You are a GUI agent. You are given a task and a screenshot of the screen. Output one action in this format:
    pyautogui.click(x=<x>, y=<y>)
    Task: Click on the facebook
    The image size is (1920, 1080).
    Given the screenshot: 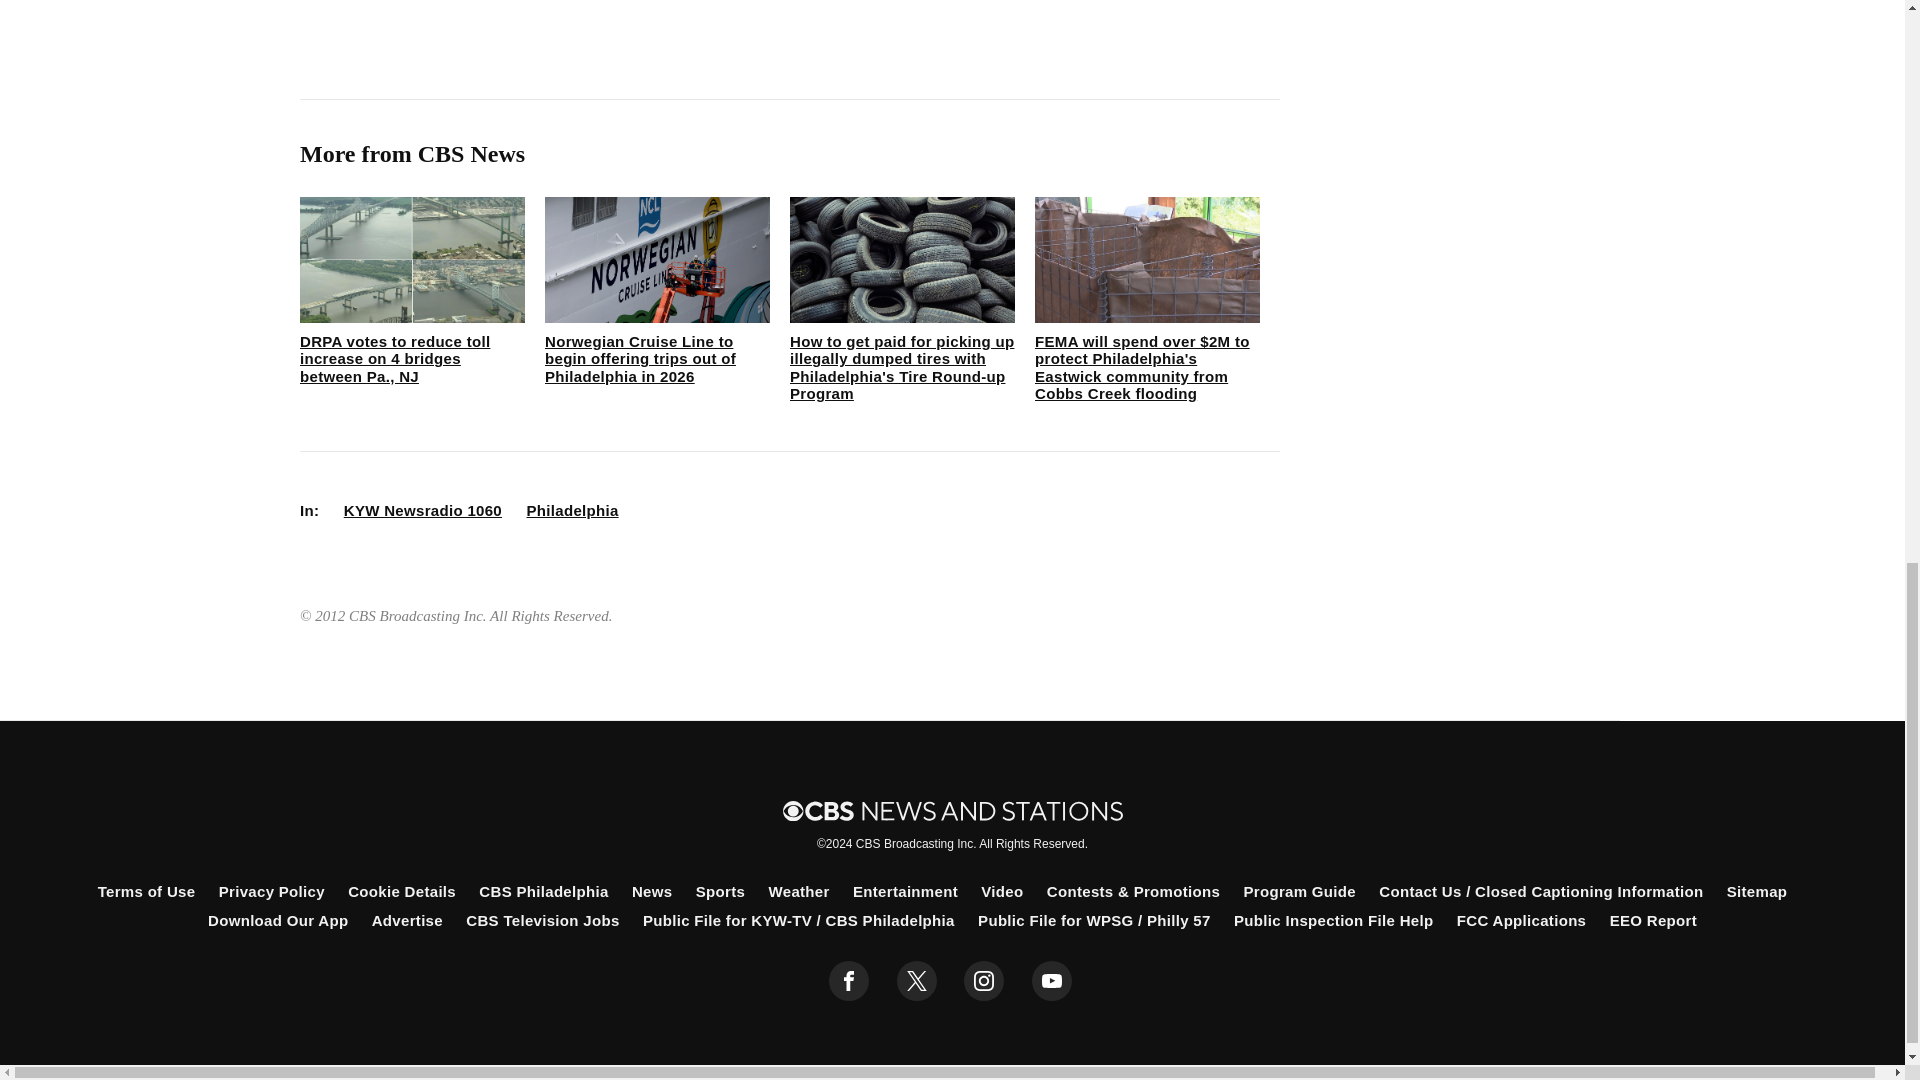 What is the action you would take?
    pyautogui.click(x=849, y=981)
    